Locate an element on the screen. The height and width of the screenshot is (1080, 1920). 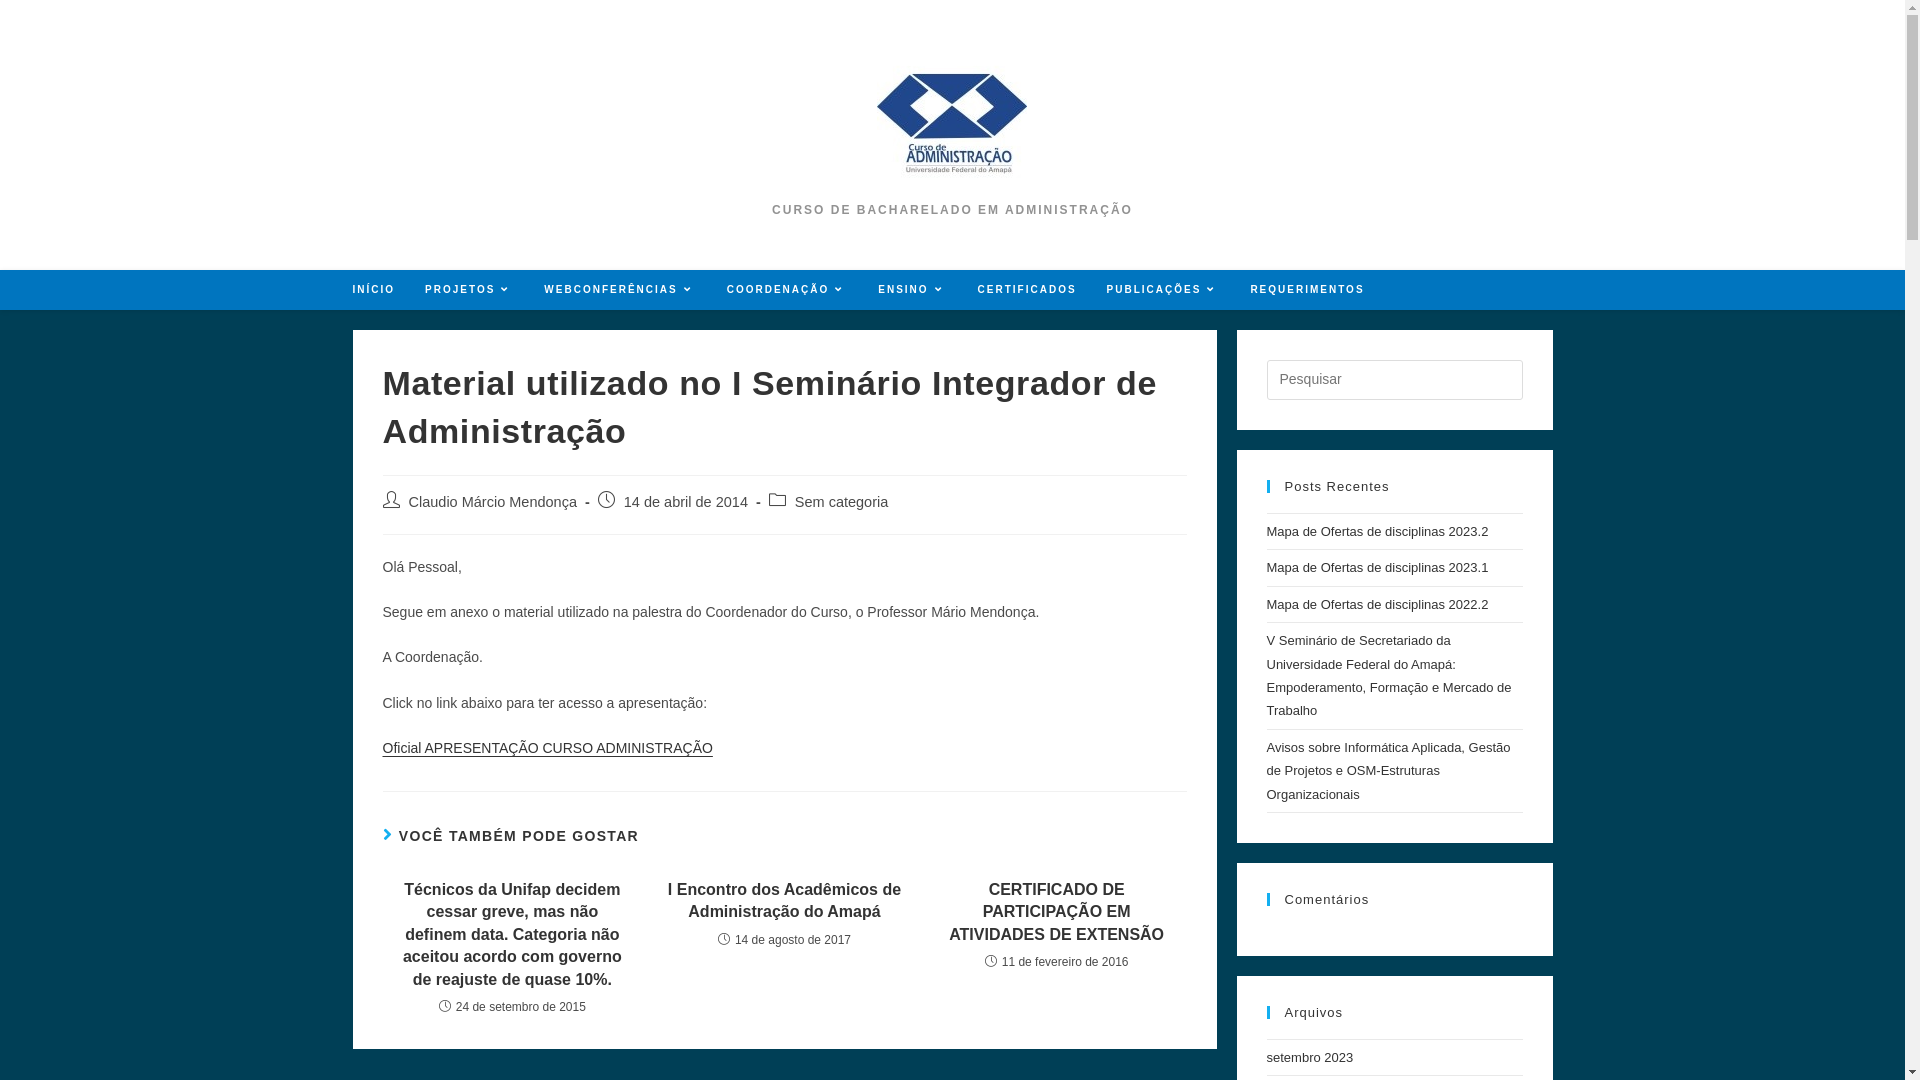
Mapa de Ofertas de disciplinas 2022.2 is located at coordinates (1377, 604).